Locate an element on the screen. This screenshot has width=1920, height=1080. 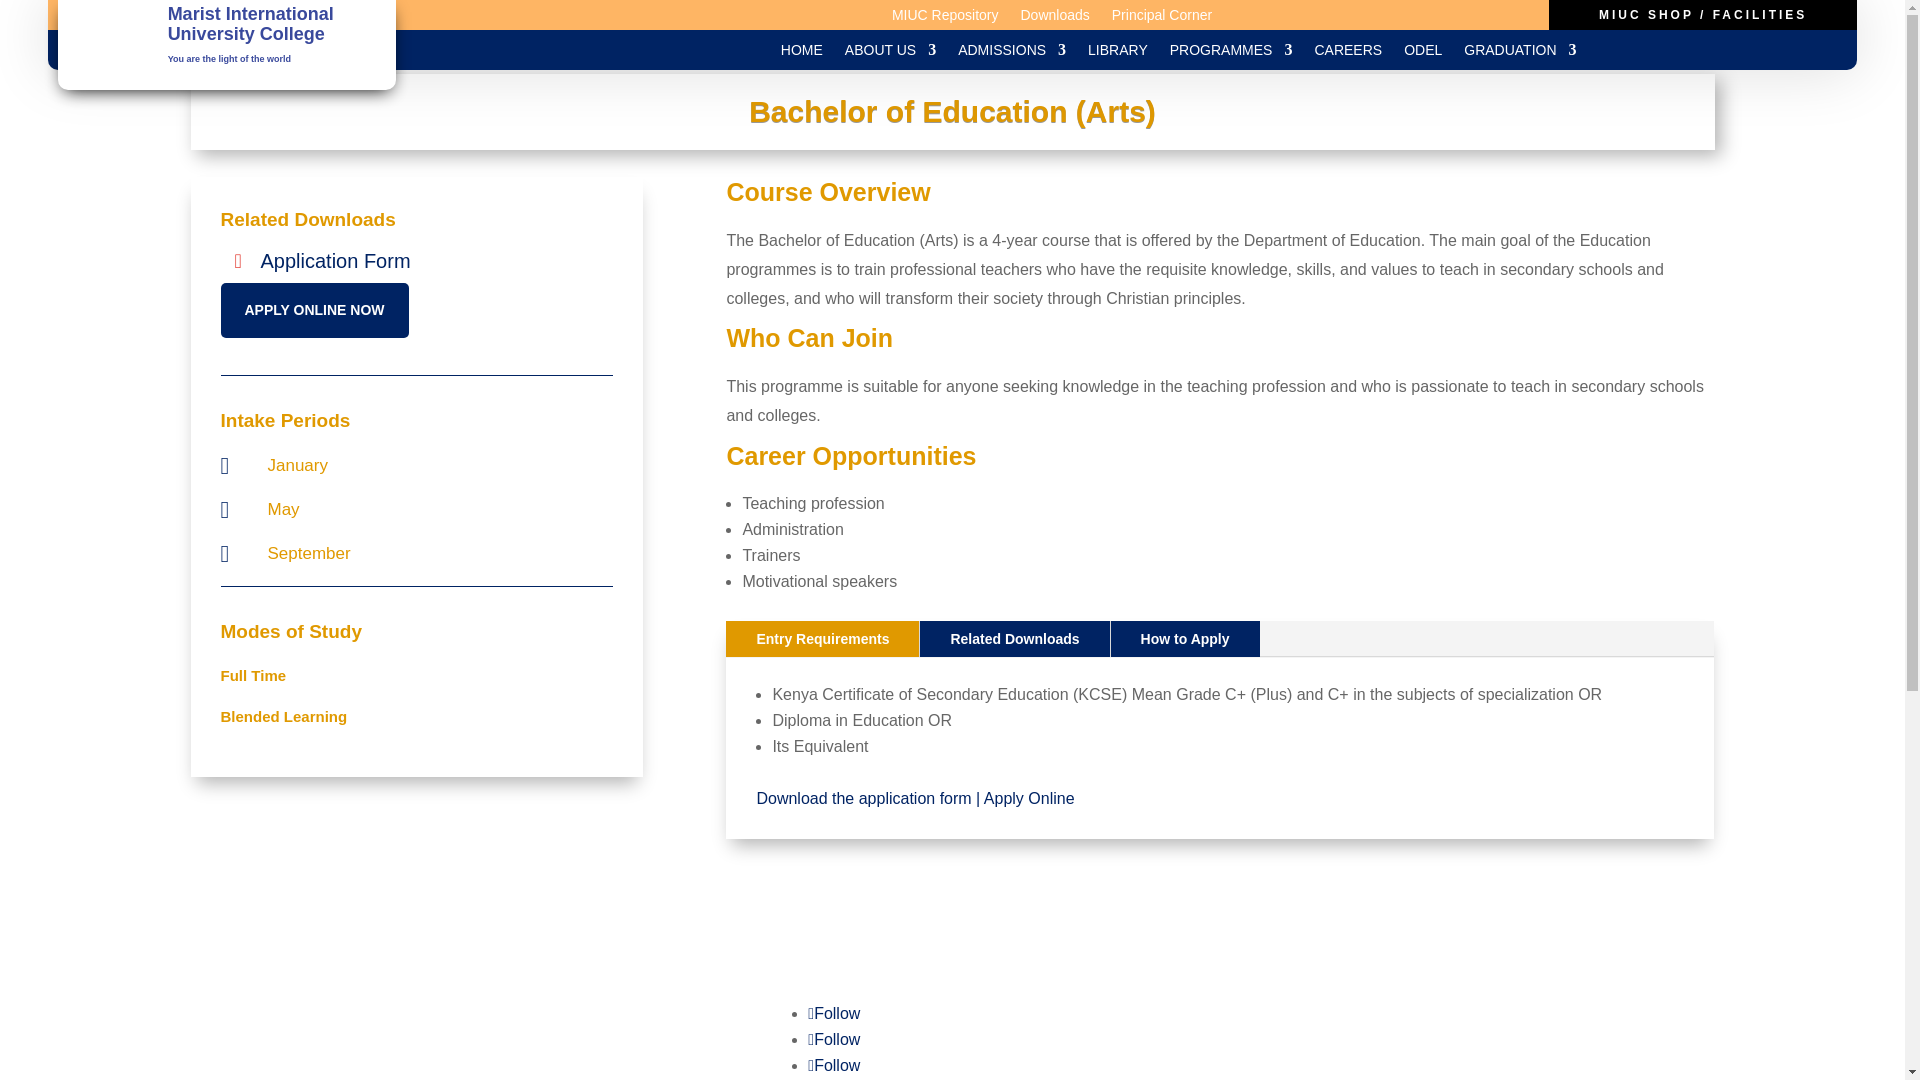
Downloads is located at coordinates (1054, 18).